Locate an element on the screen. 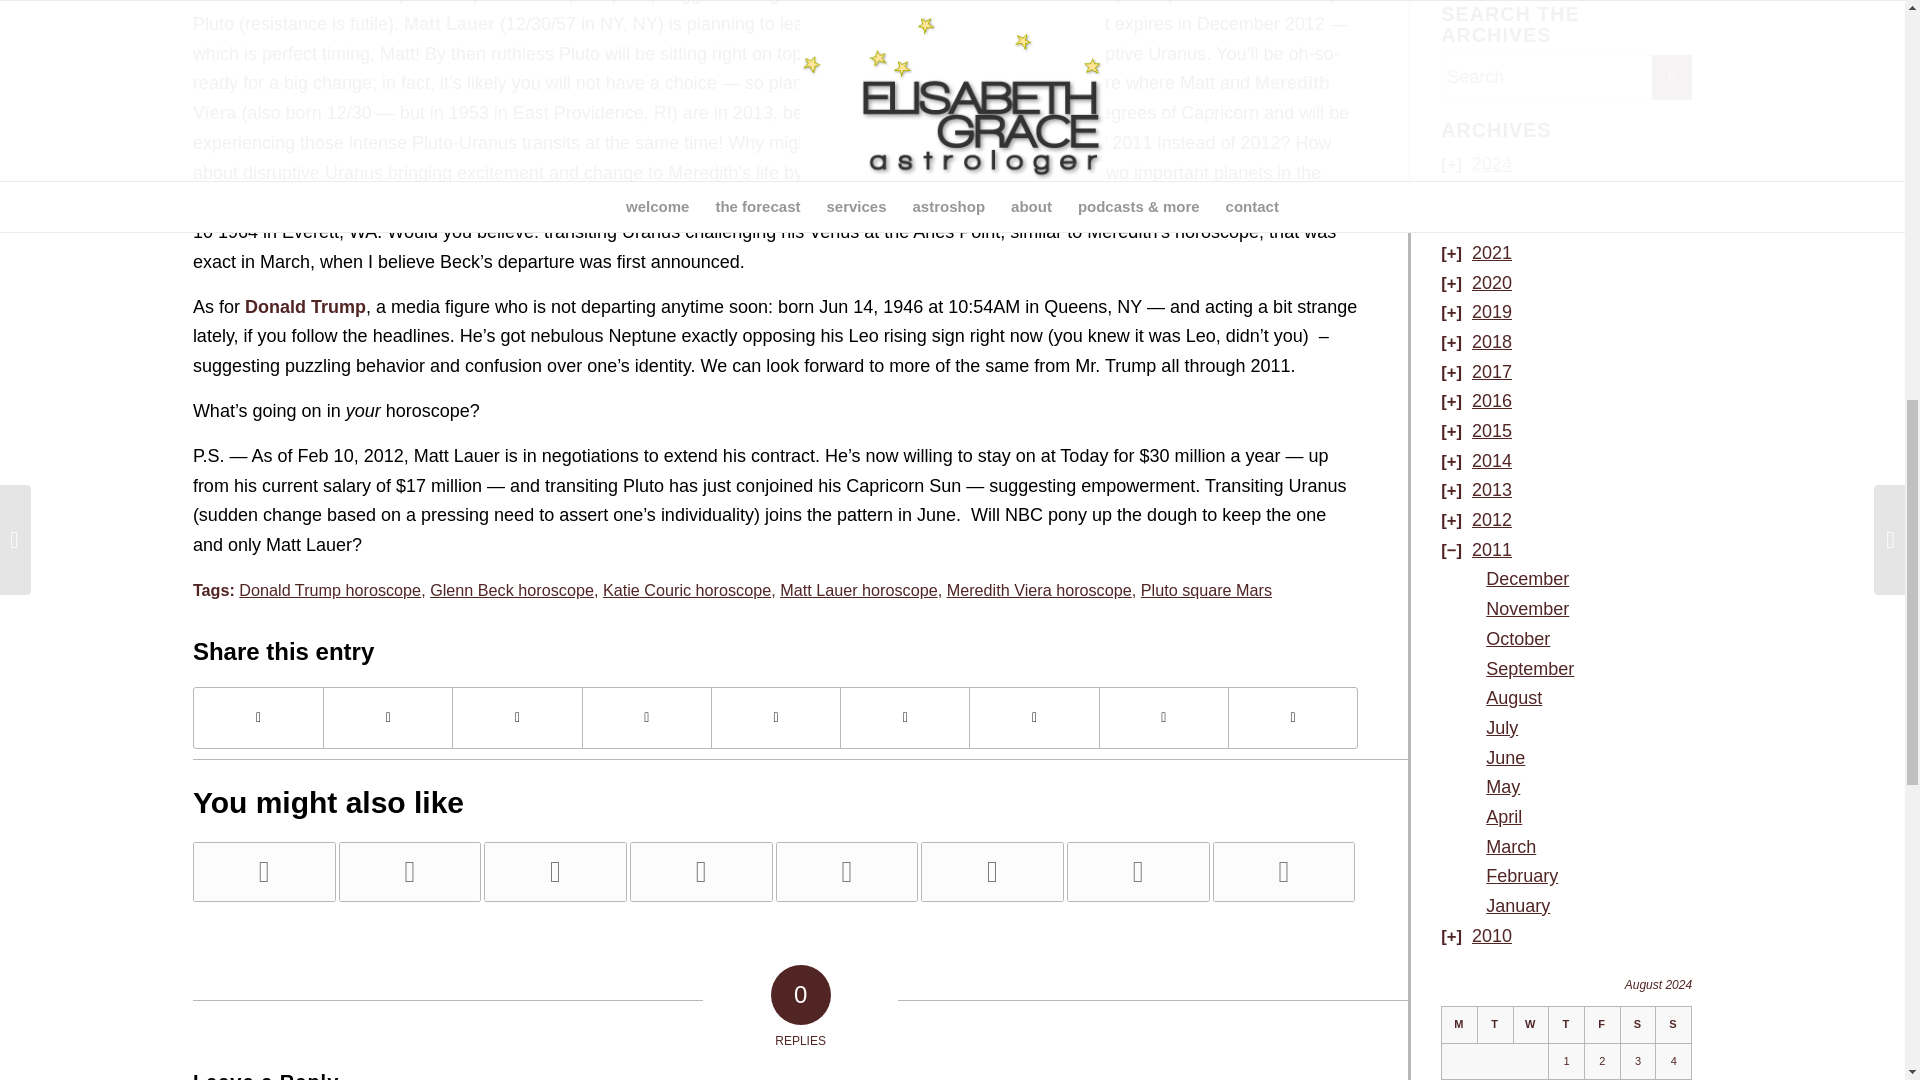  Donald Trump horoscope is located at coordinates (329, 590).